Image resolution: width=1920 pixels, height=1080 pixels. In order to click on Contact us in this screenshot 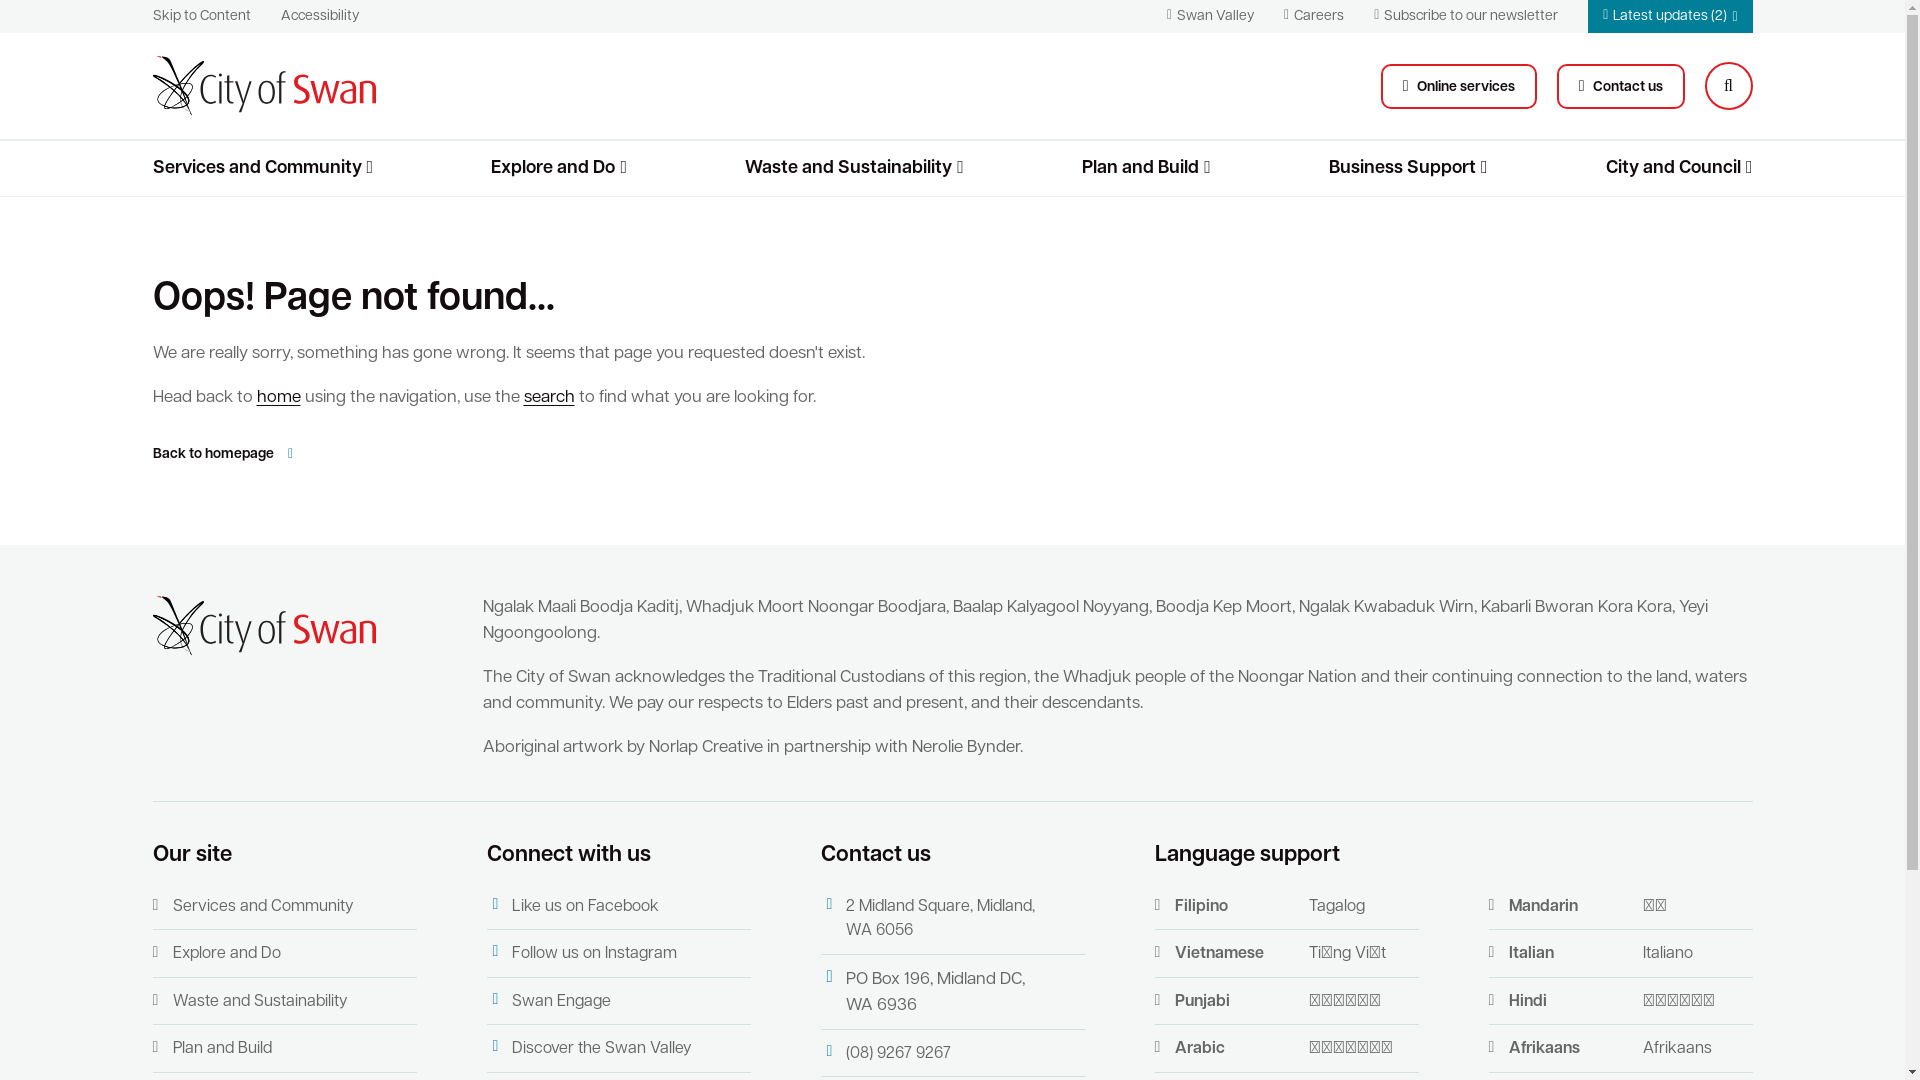, I will do `click(1621, 86)`.